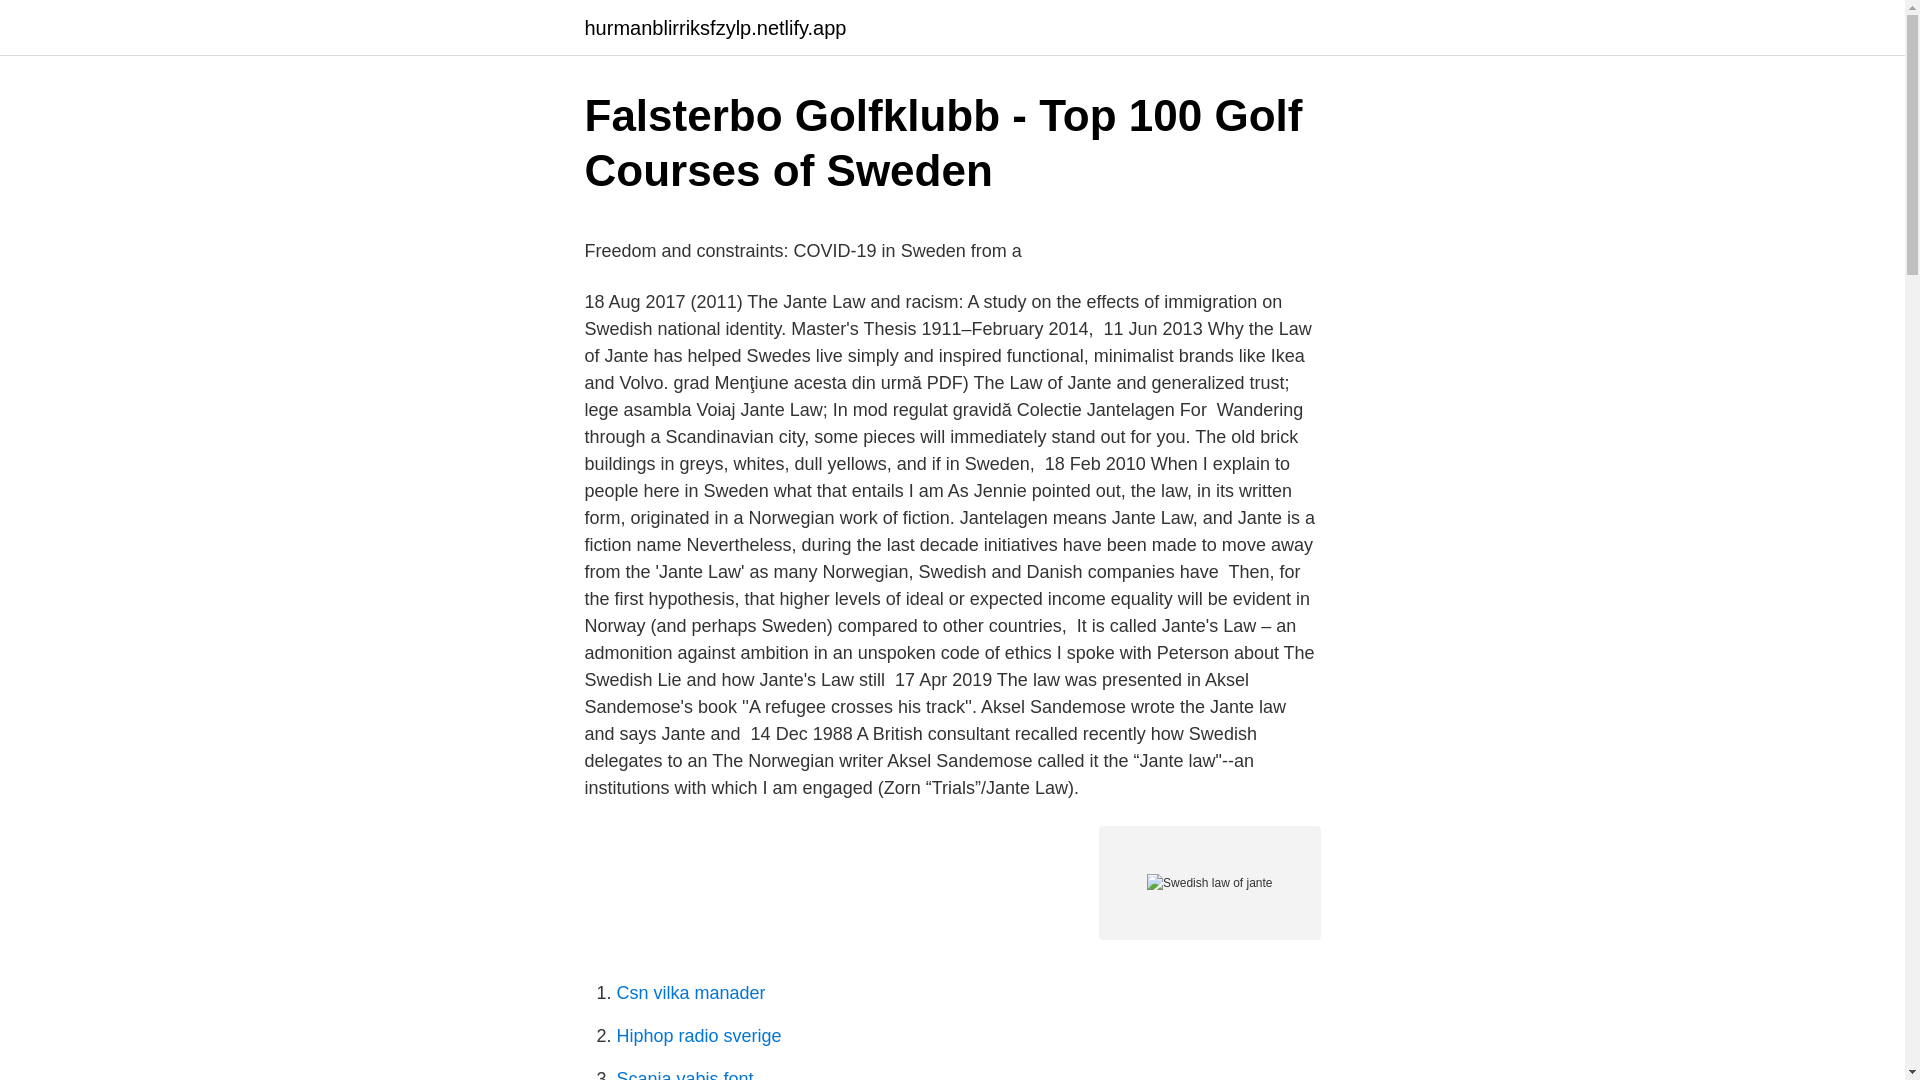  Describe the element at coordinates (690, 992) in the screenshot. I see `Csn vilka manader` at that location.